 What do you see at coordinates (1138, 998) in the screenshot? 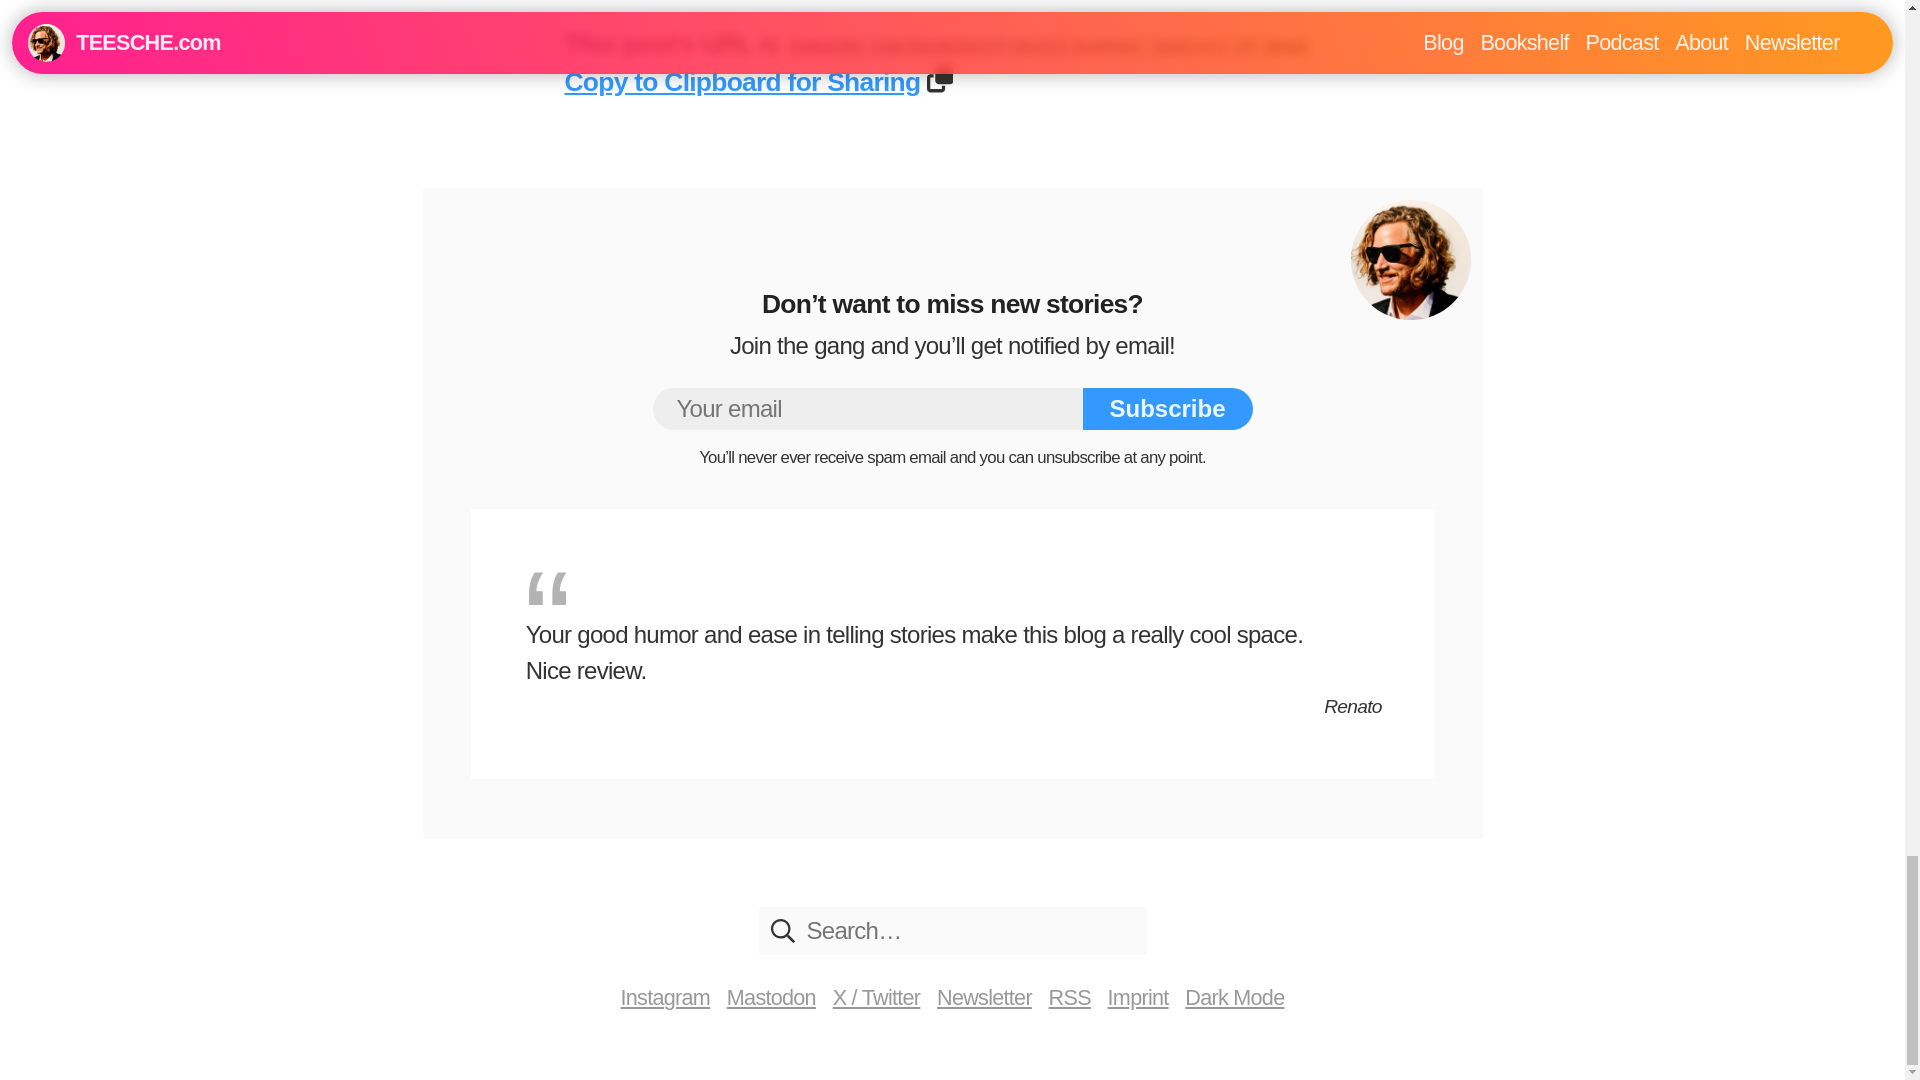
I see `Imprint` at bounding box center [1138, 998].